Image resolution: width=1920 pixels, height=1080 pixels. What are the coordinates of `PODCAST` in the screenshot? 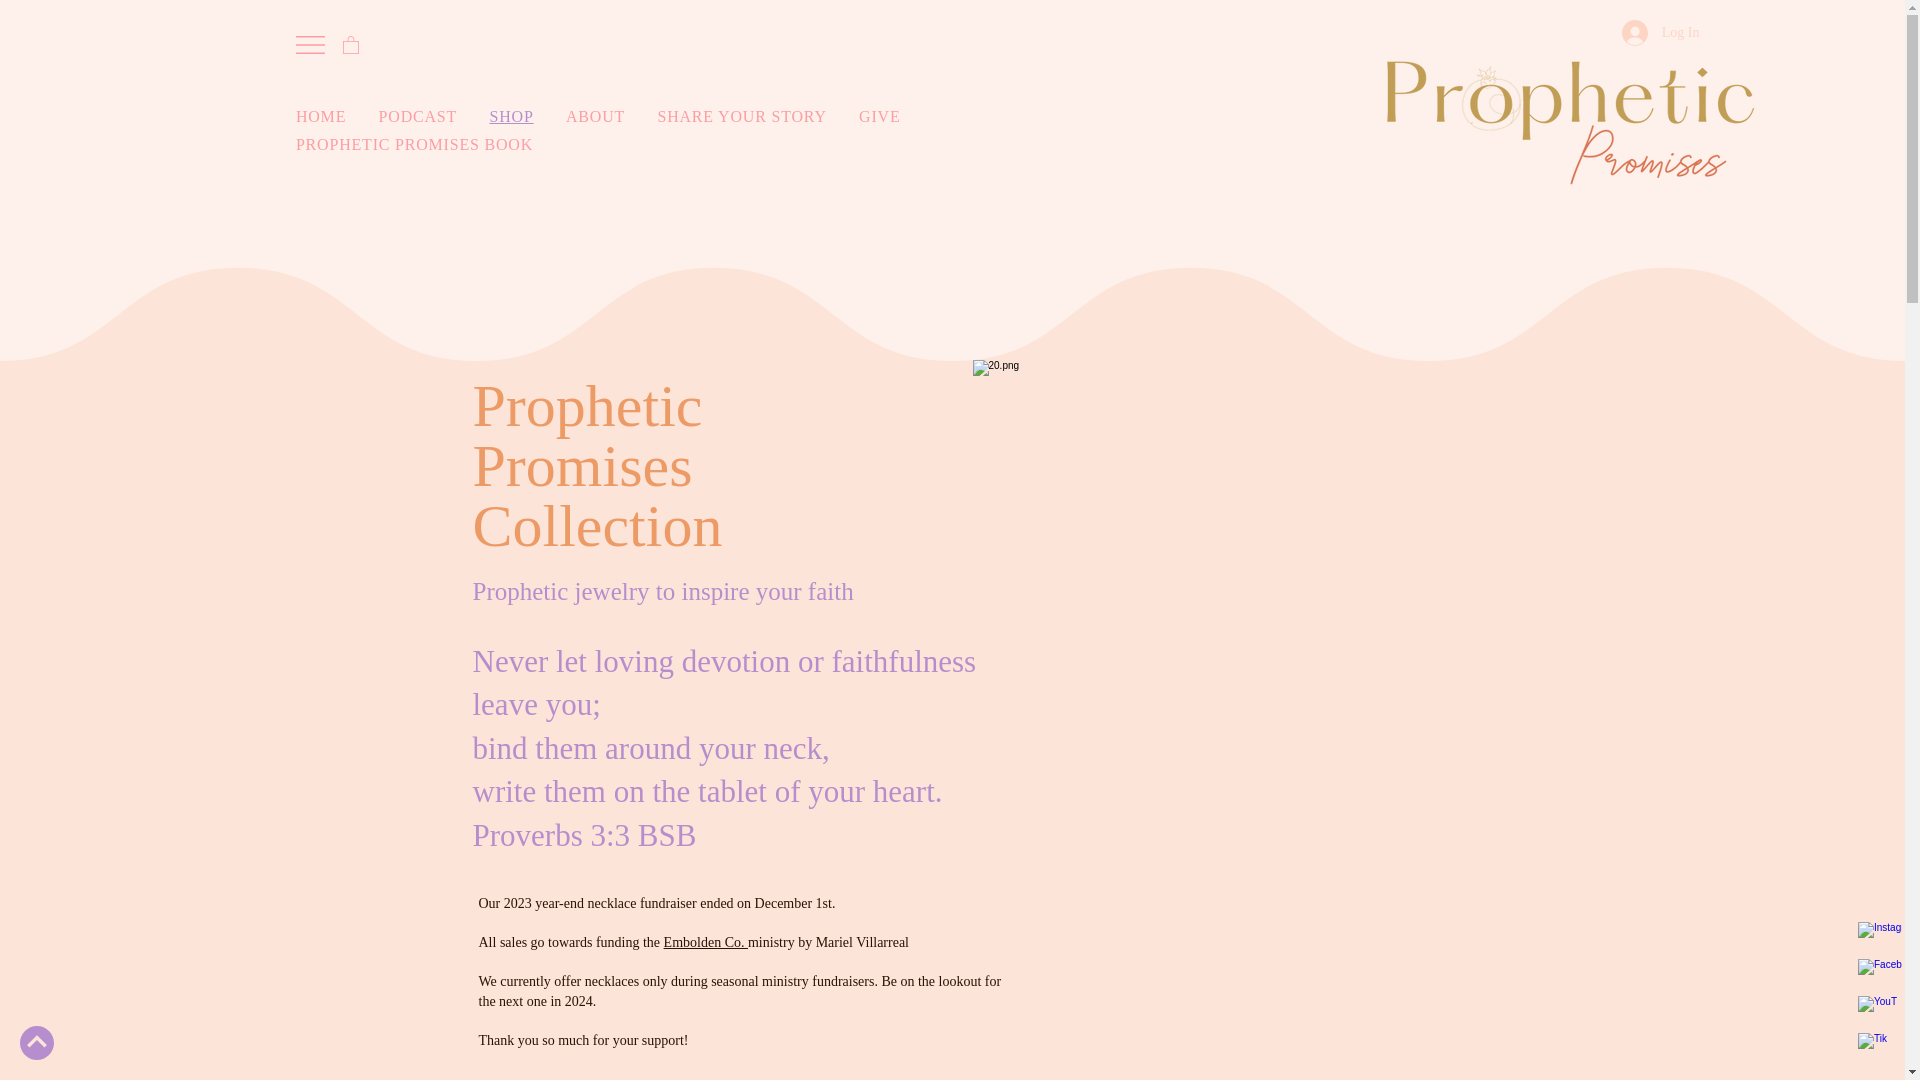 It's located at (429, 117).